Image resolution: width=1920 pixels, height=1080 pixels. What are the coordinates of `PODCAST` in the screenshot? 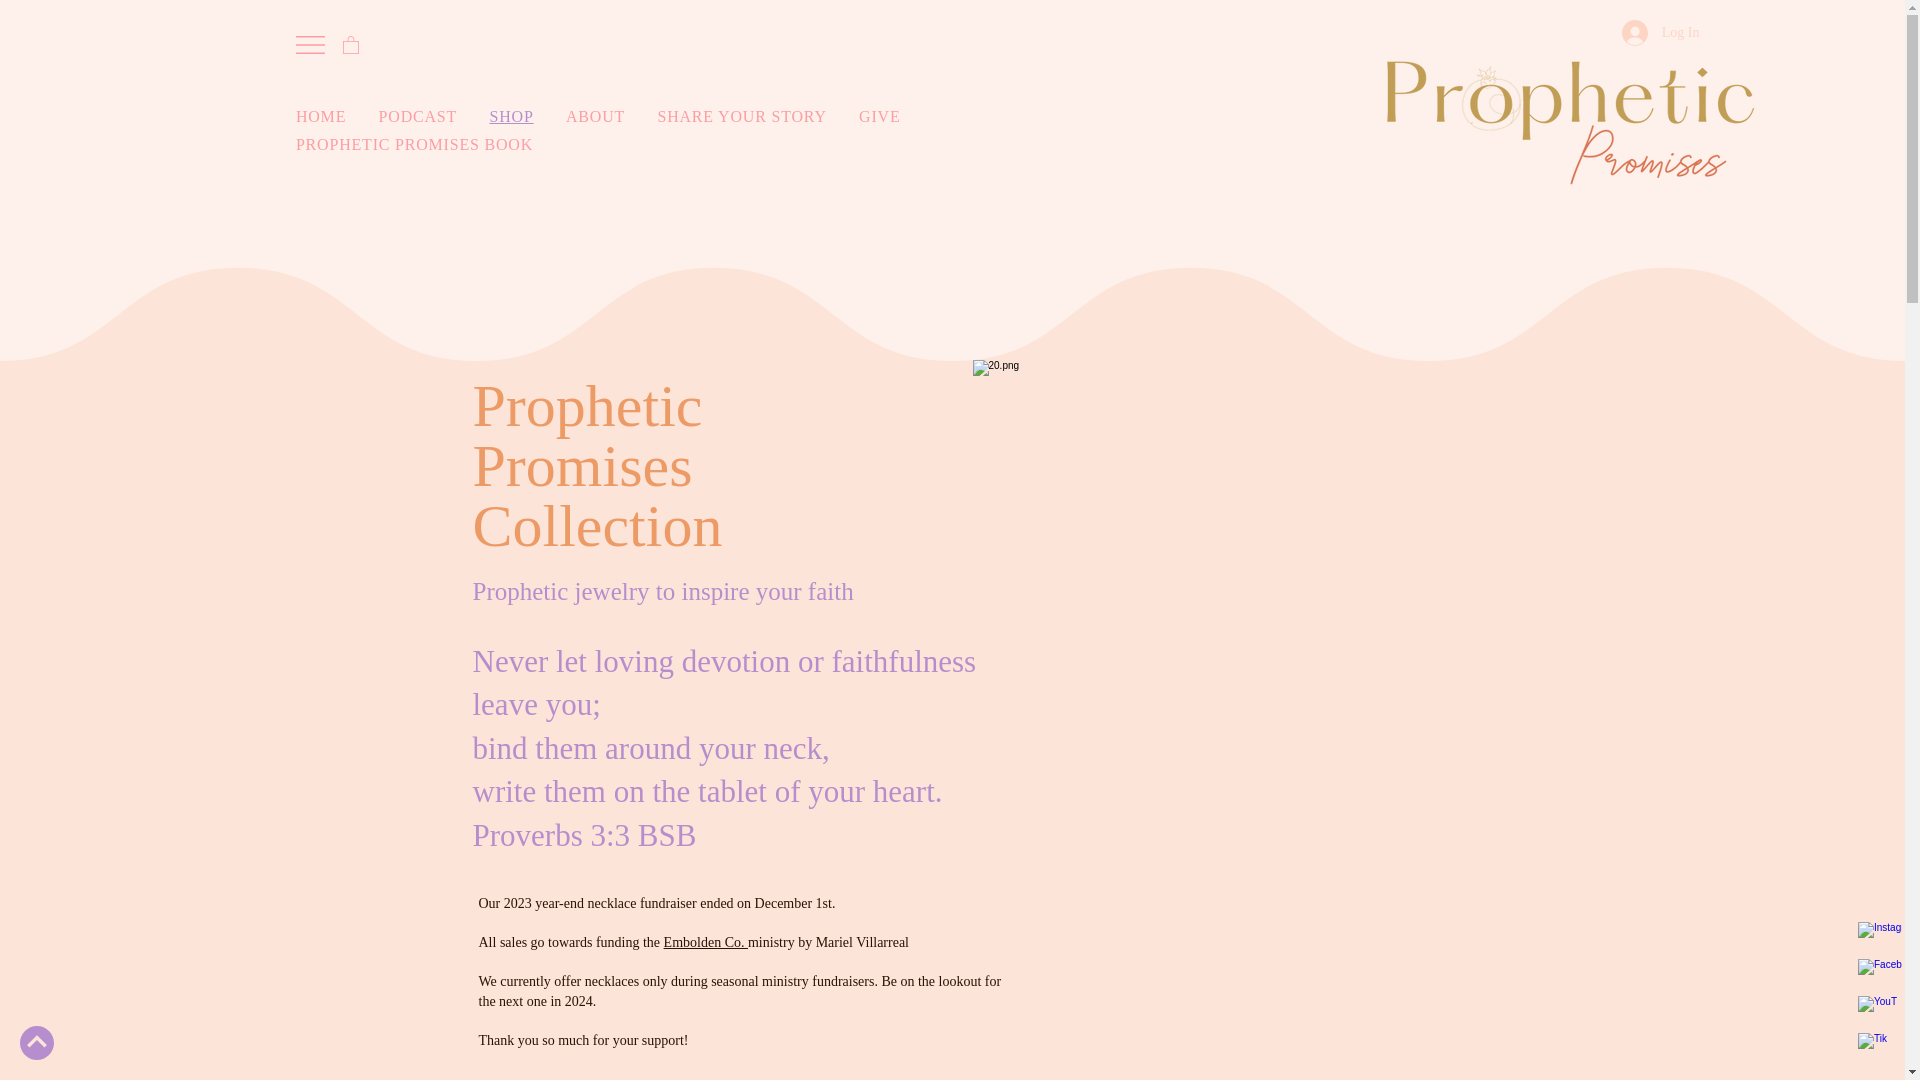 It's located at (429, 117).